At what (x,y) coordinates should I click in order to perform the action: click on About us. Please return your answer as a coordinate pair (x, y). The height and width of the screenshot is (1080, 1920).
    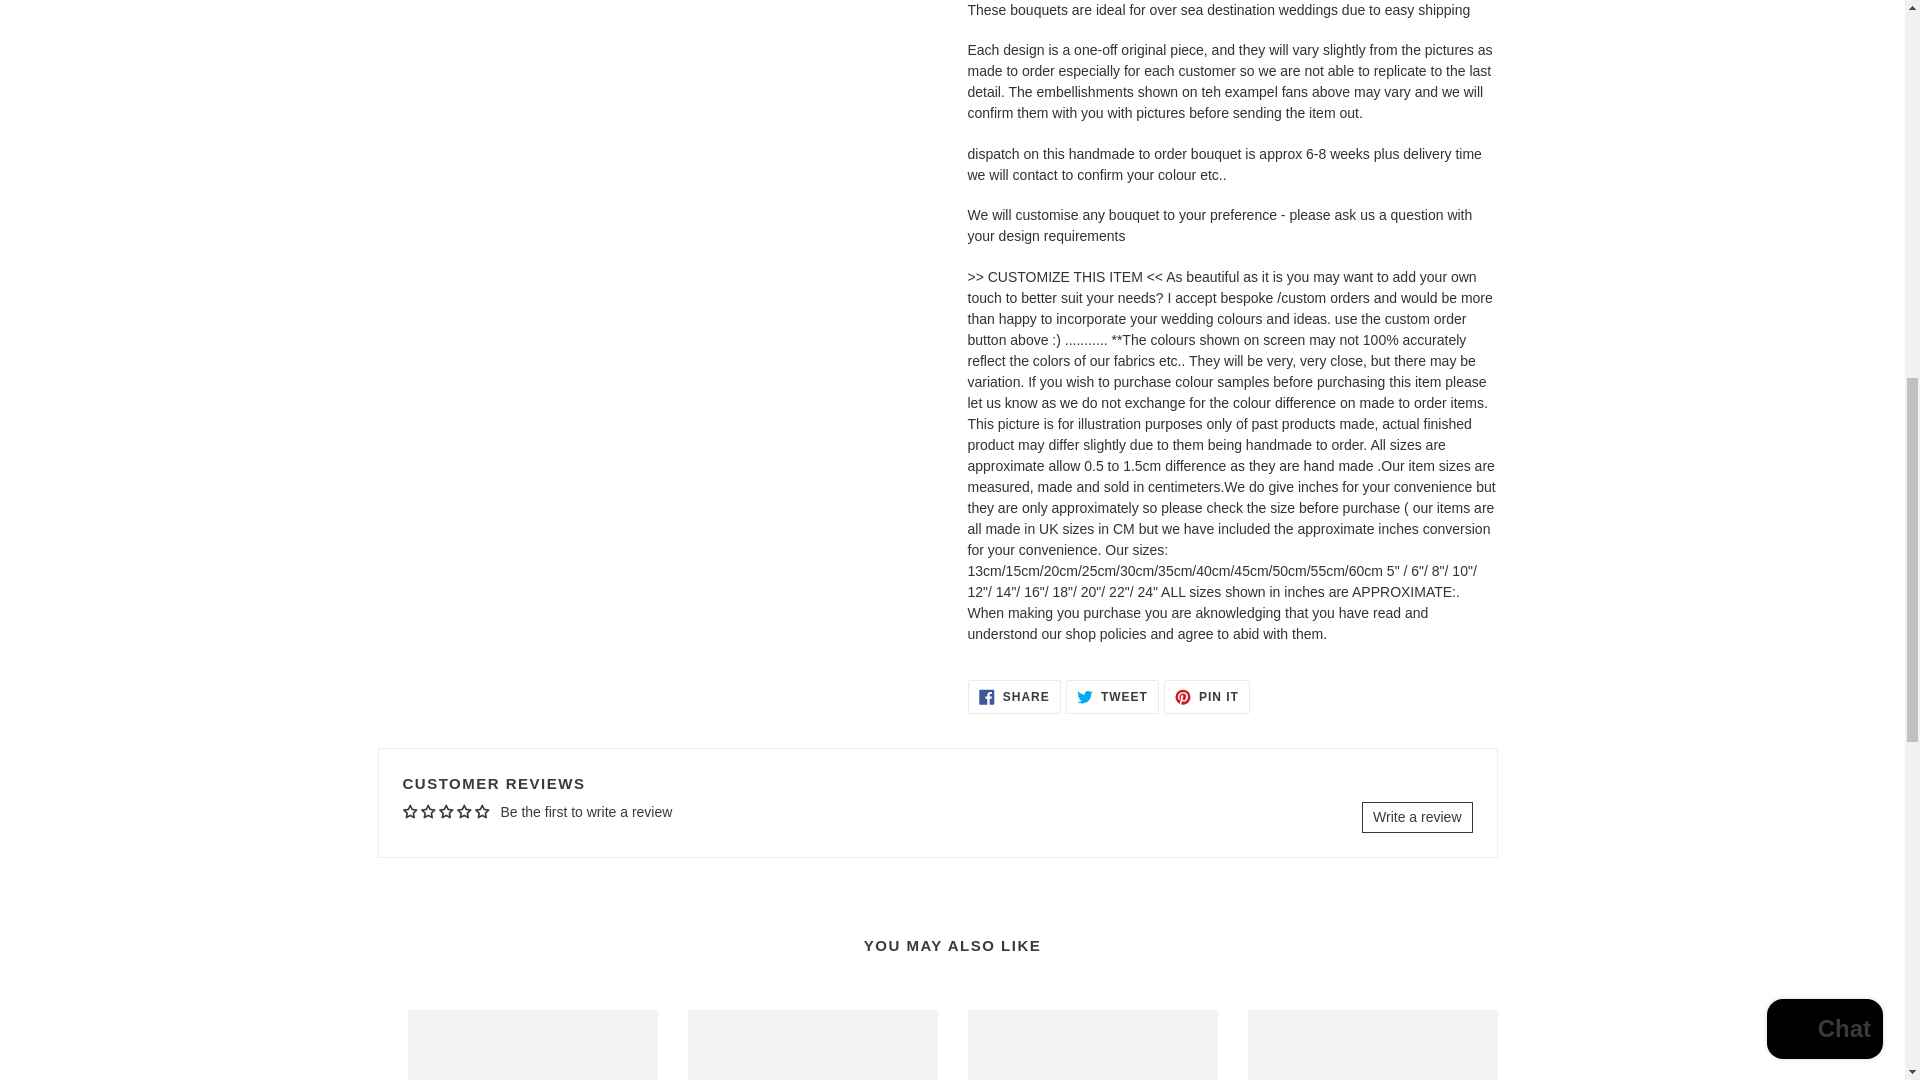
    Looking at the image, I should click on (434, 870).